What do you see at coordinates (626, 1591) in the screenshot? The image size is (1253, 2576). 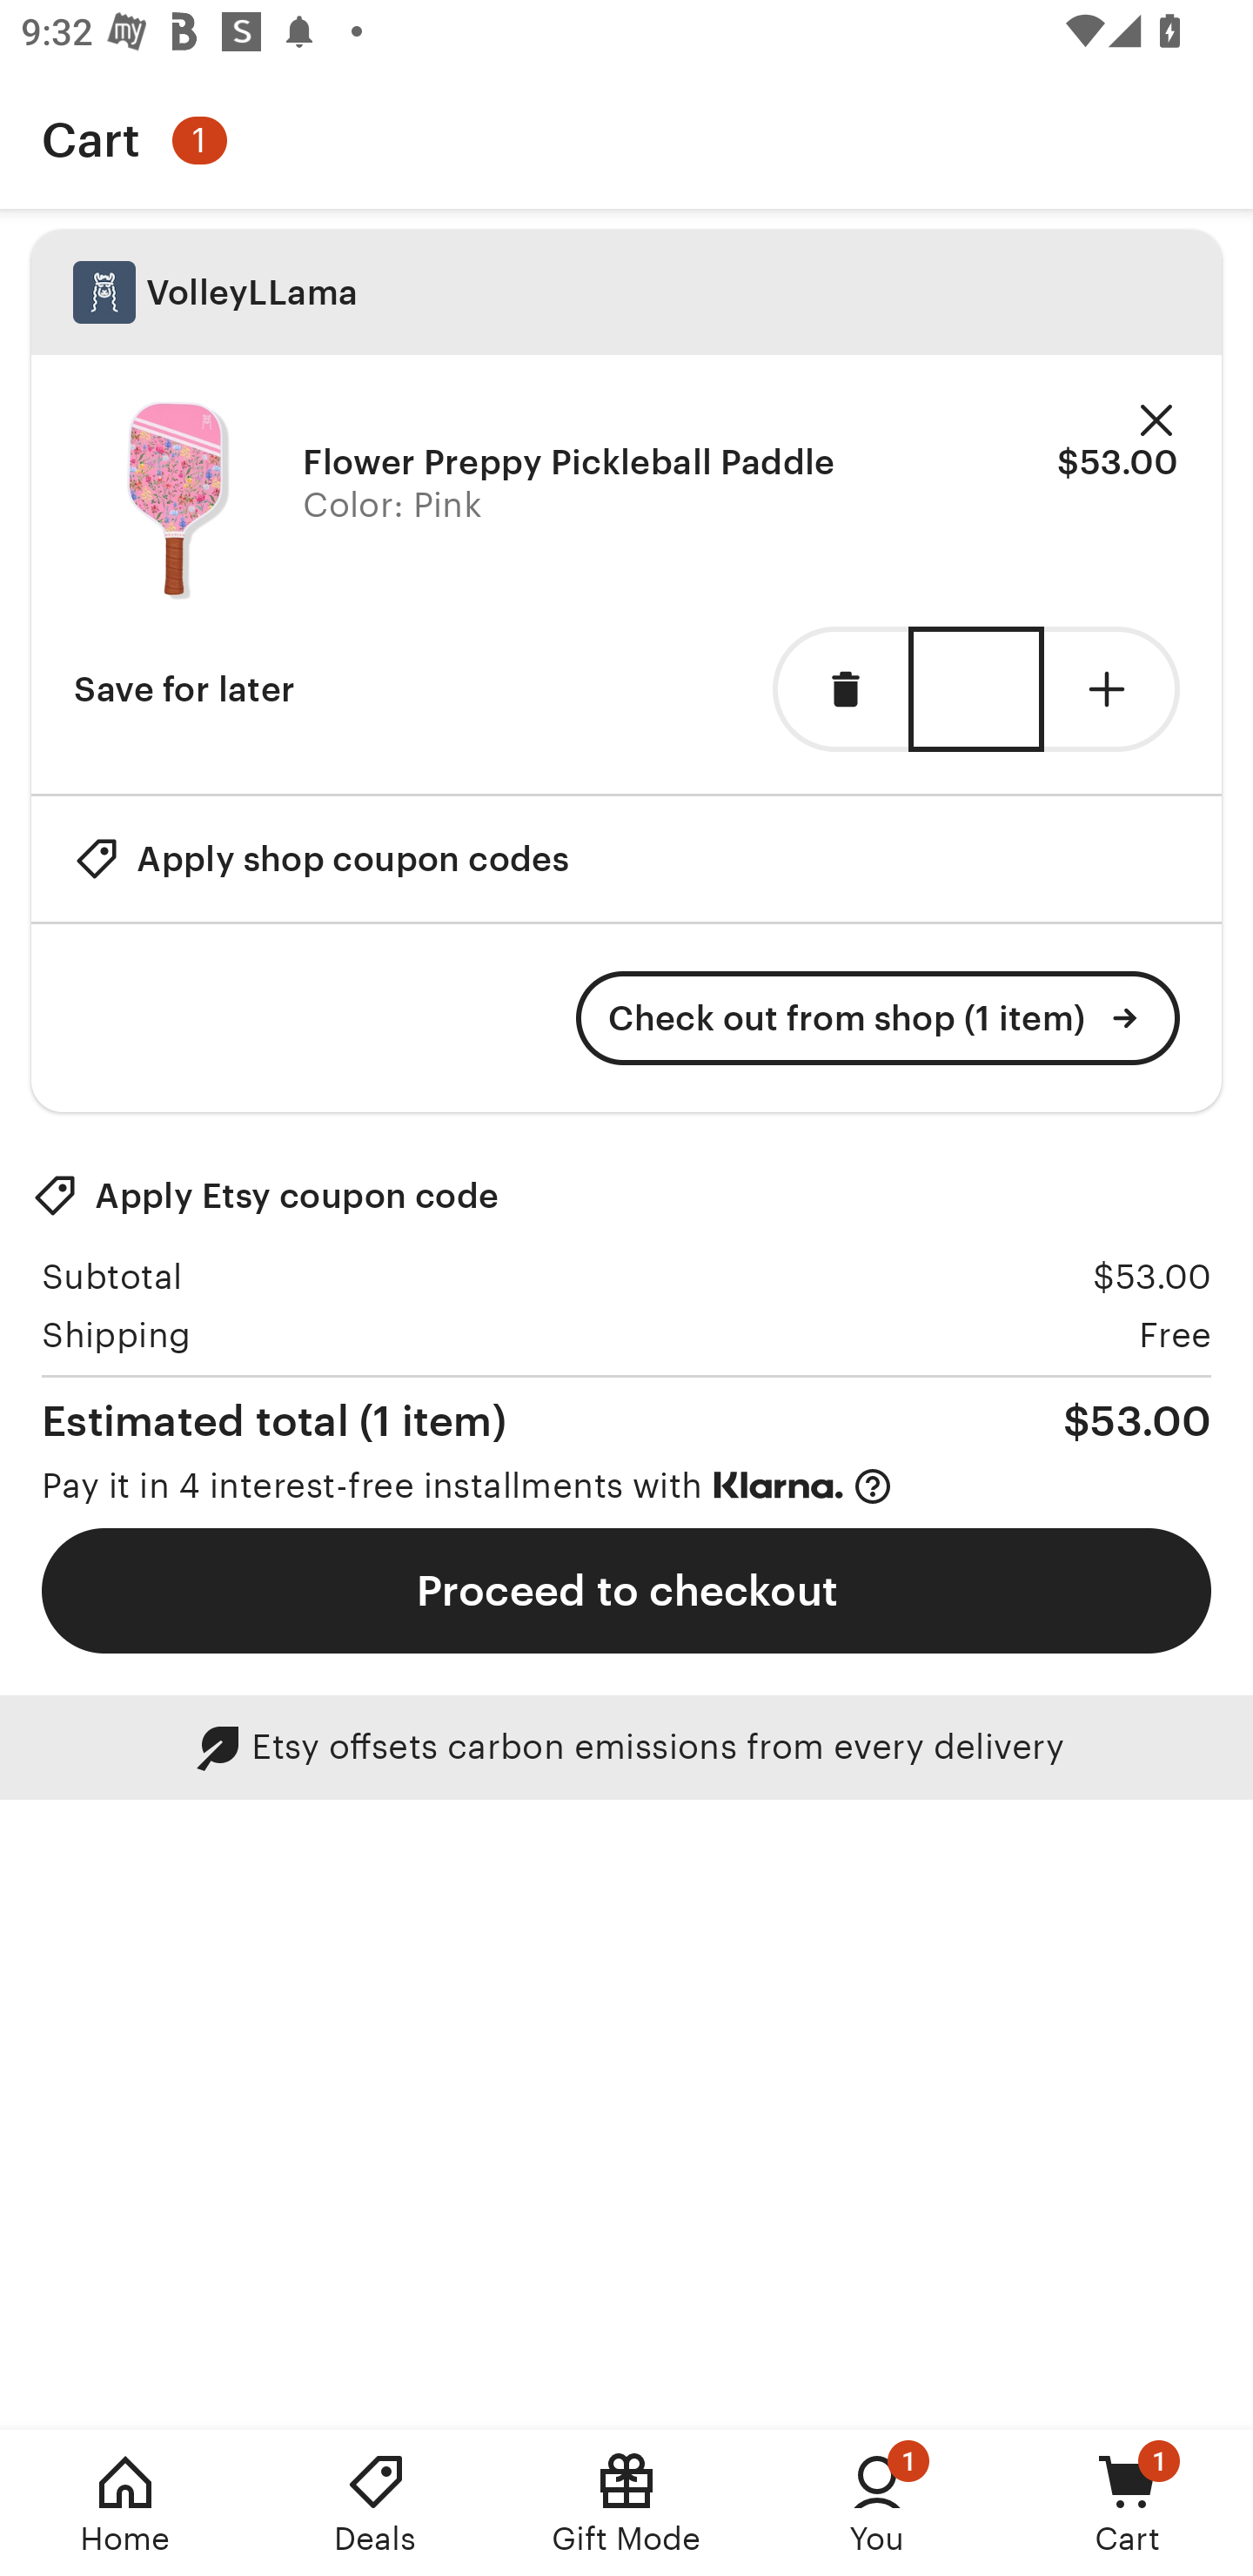 I see `Proceed to checkout` at bounding box center [626, 1591].